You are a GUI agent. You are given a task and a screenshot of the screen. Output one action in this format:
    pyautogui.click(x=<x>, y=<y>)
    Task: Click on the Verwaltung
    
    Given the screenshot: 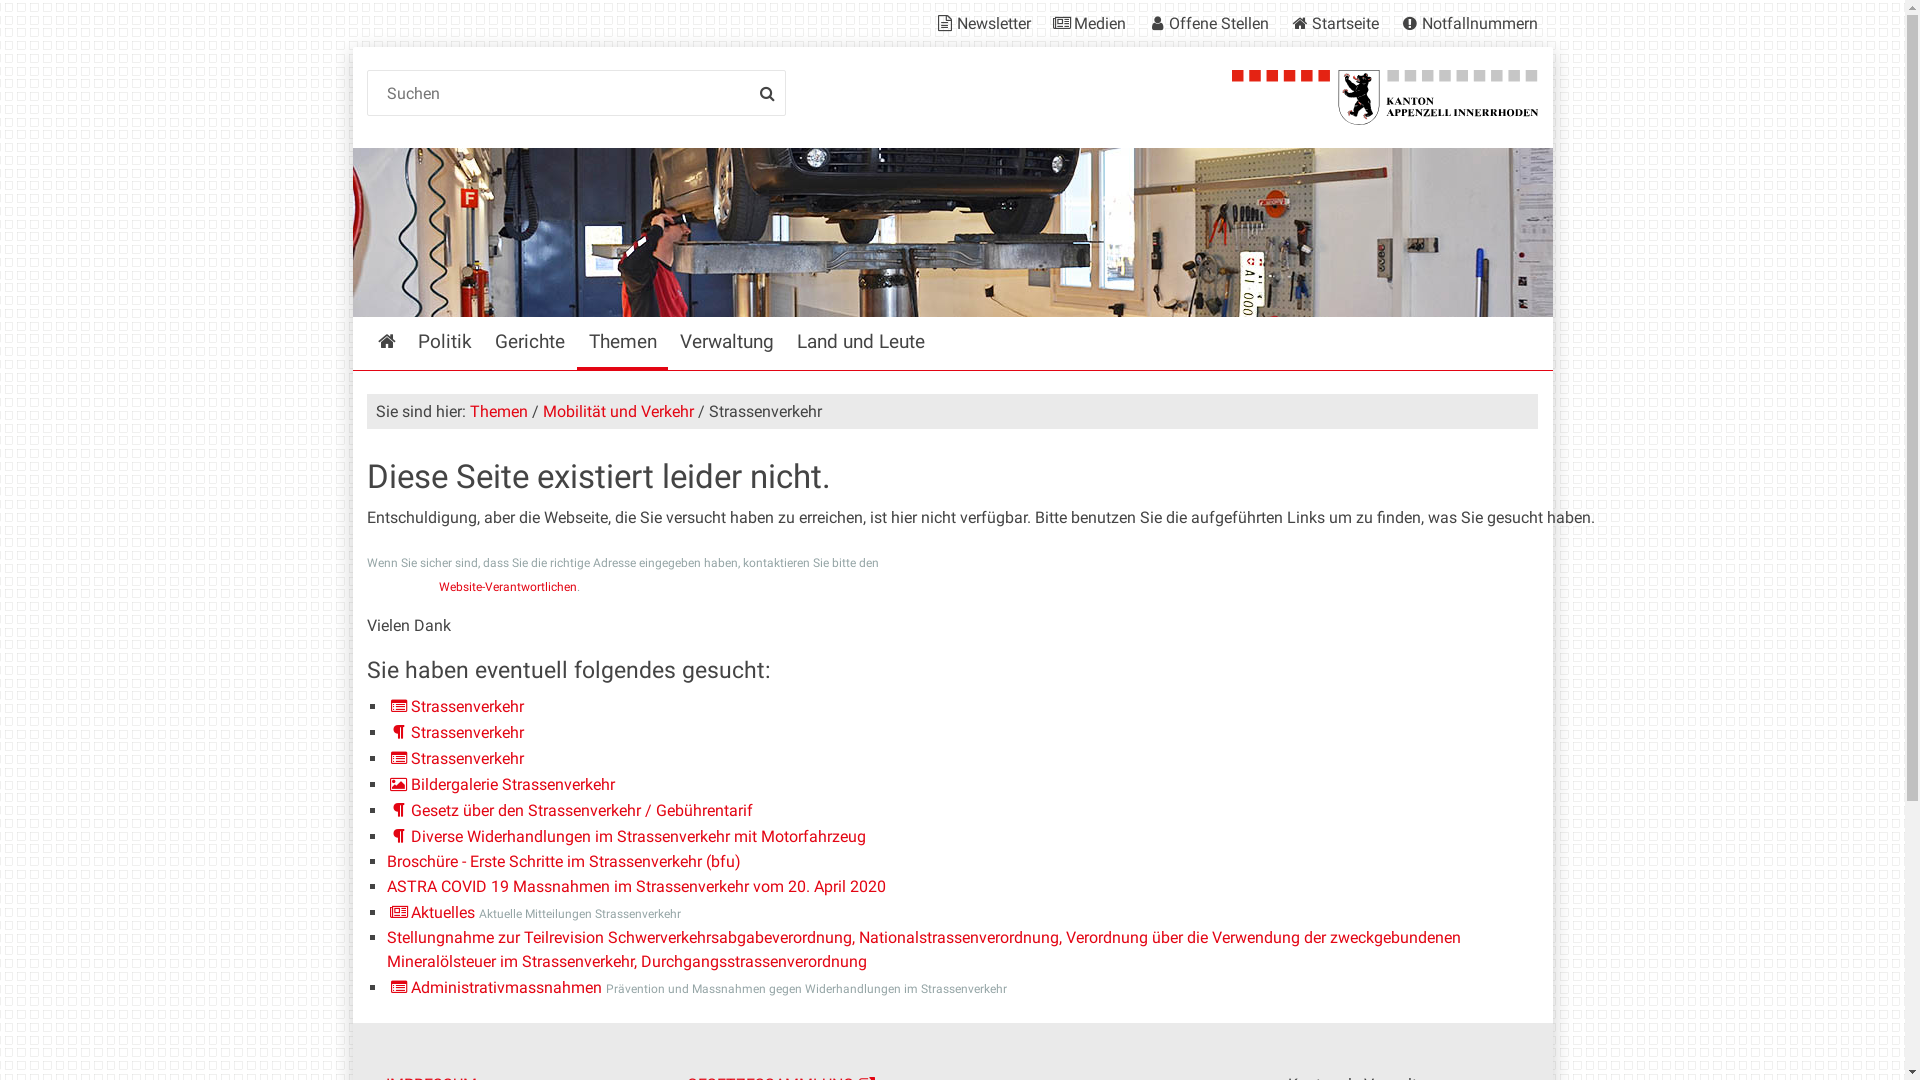 What is the action you would take?
    pyautogui.click(x=726, y=344)
    